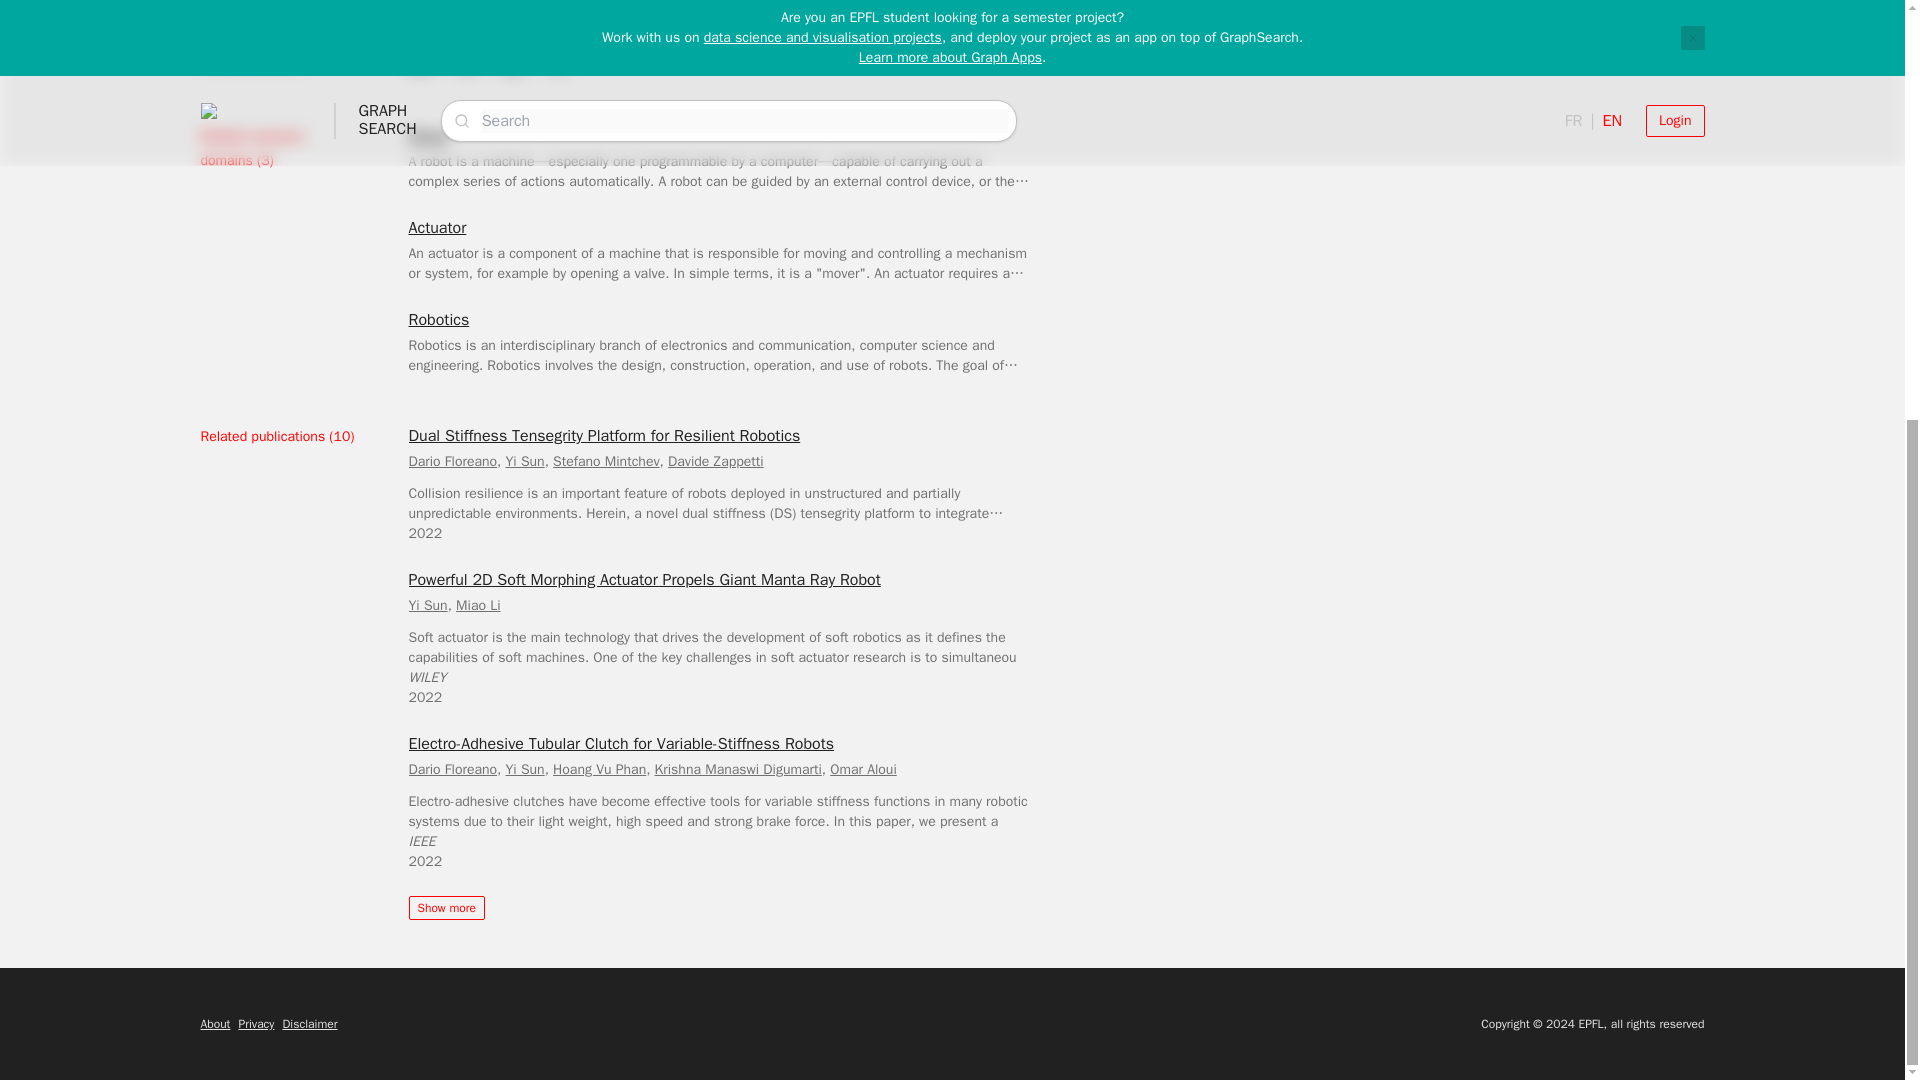  I want to click on IGM, so click(512, 68).